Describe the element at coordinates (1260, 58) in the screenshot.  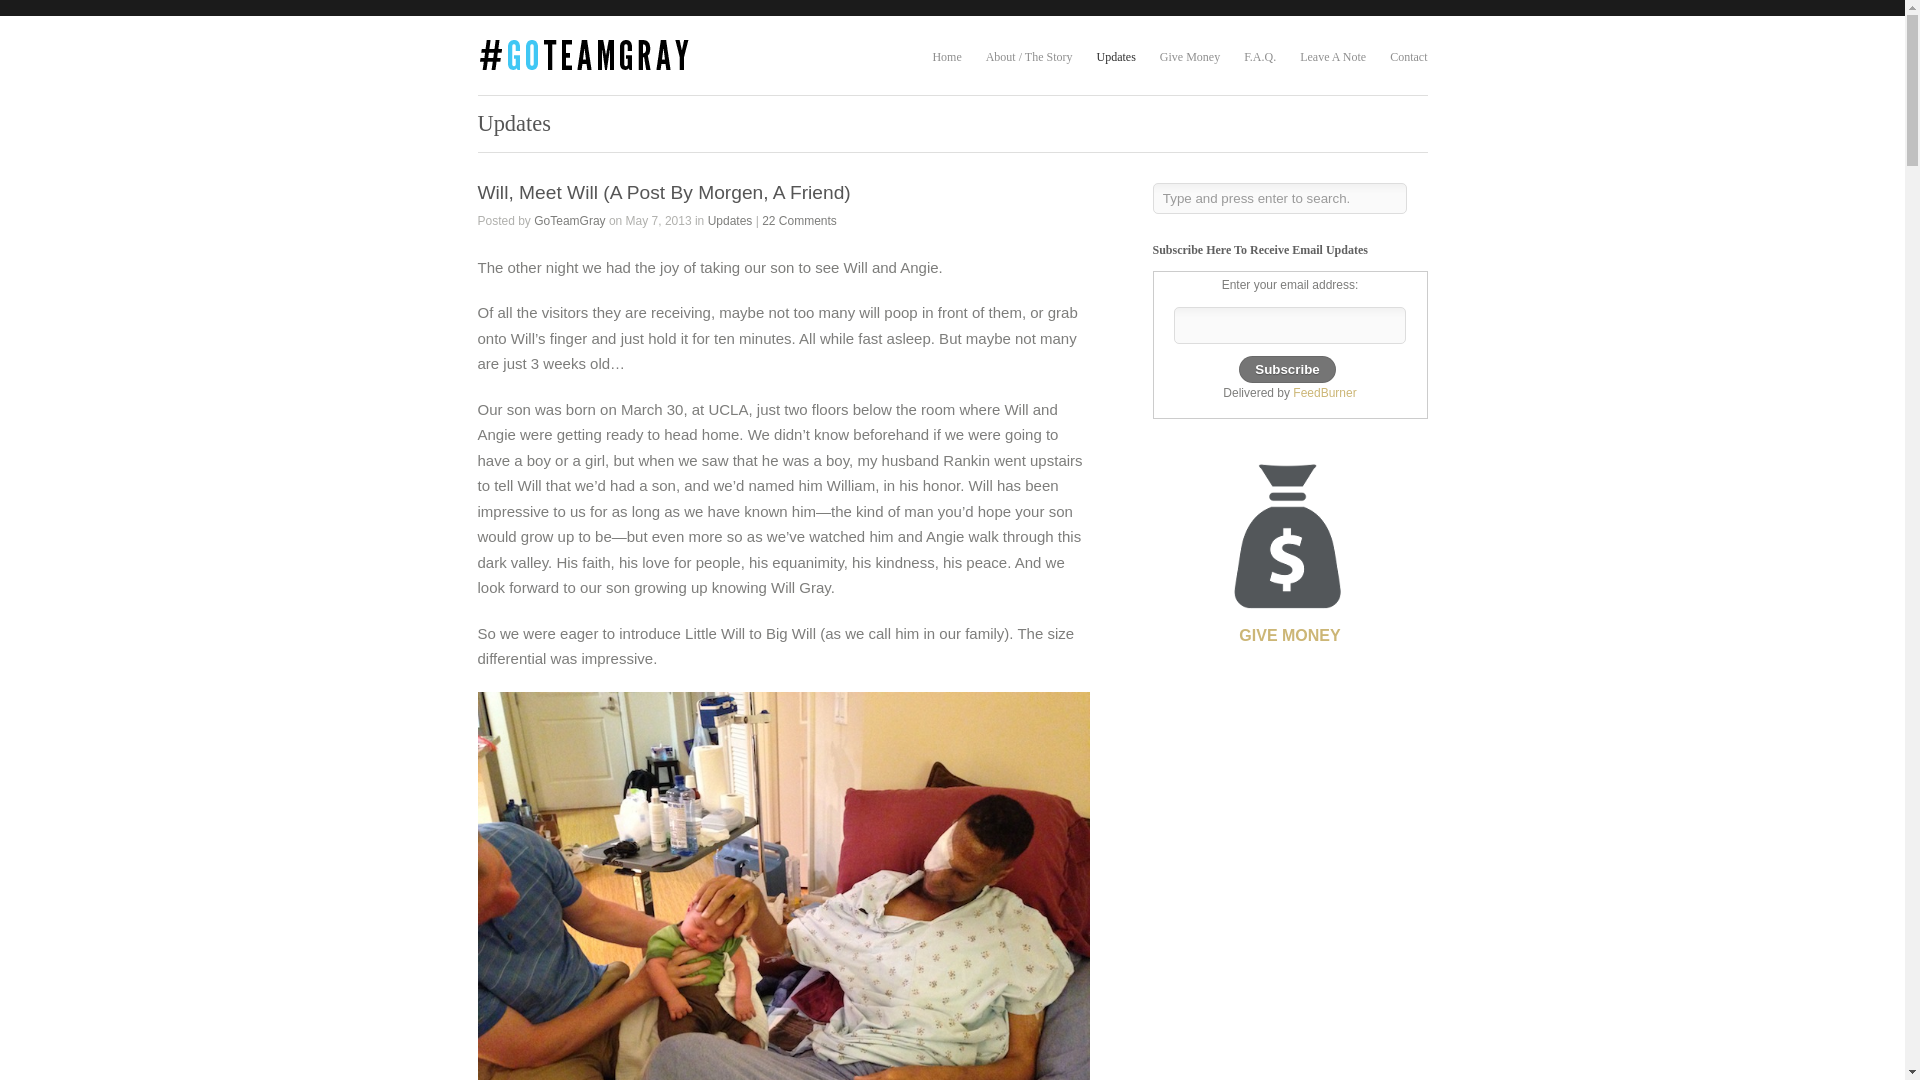
I see `F.A.Q.` at that location.